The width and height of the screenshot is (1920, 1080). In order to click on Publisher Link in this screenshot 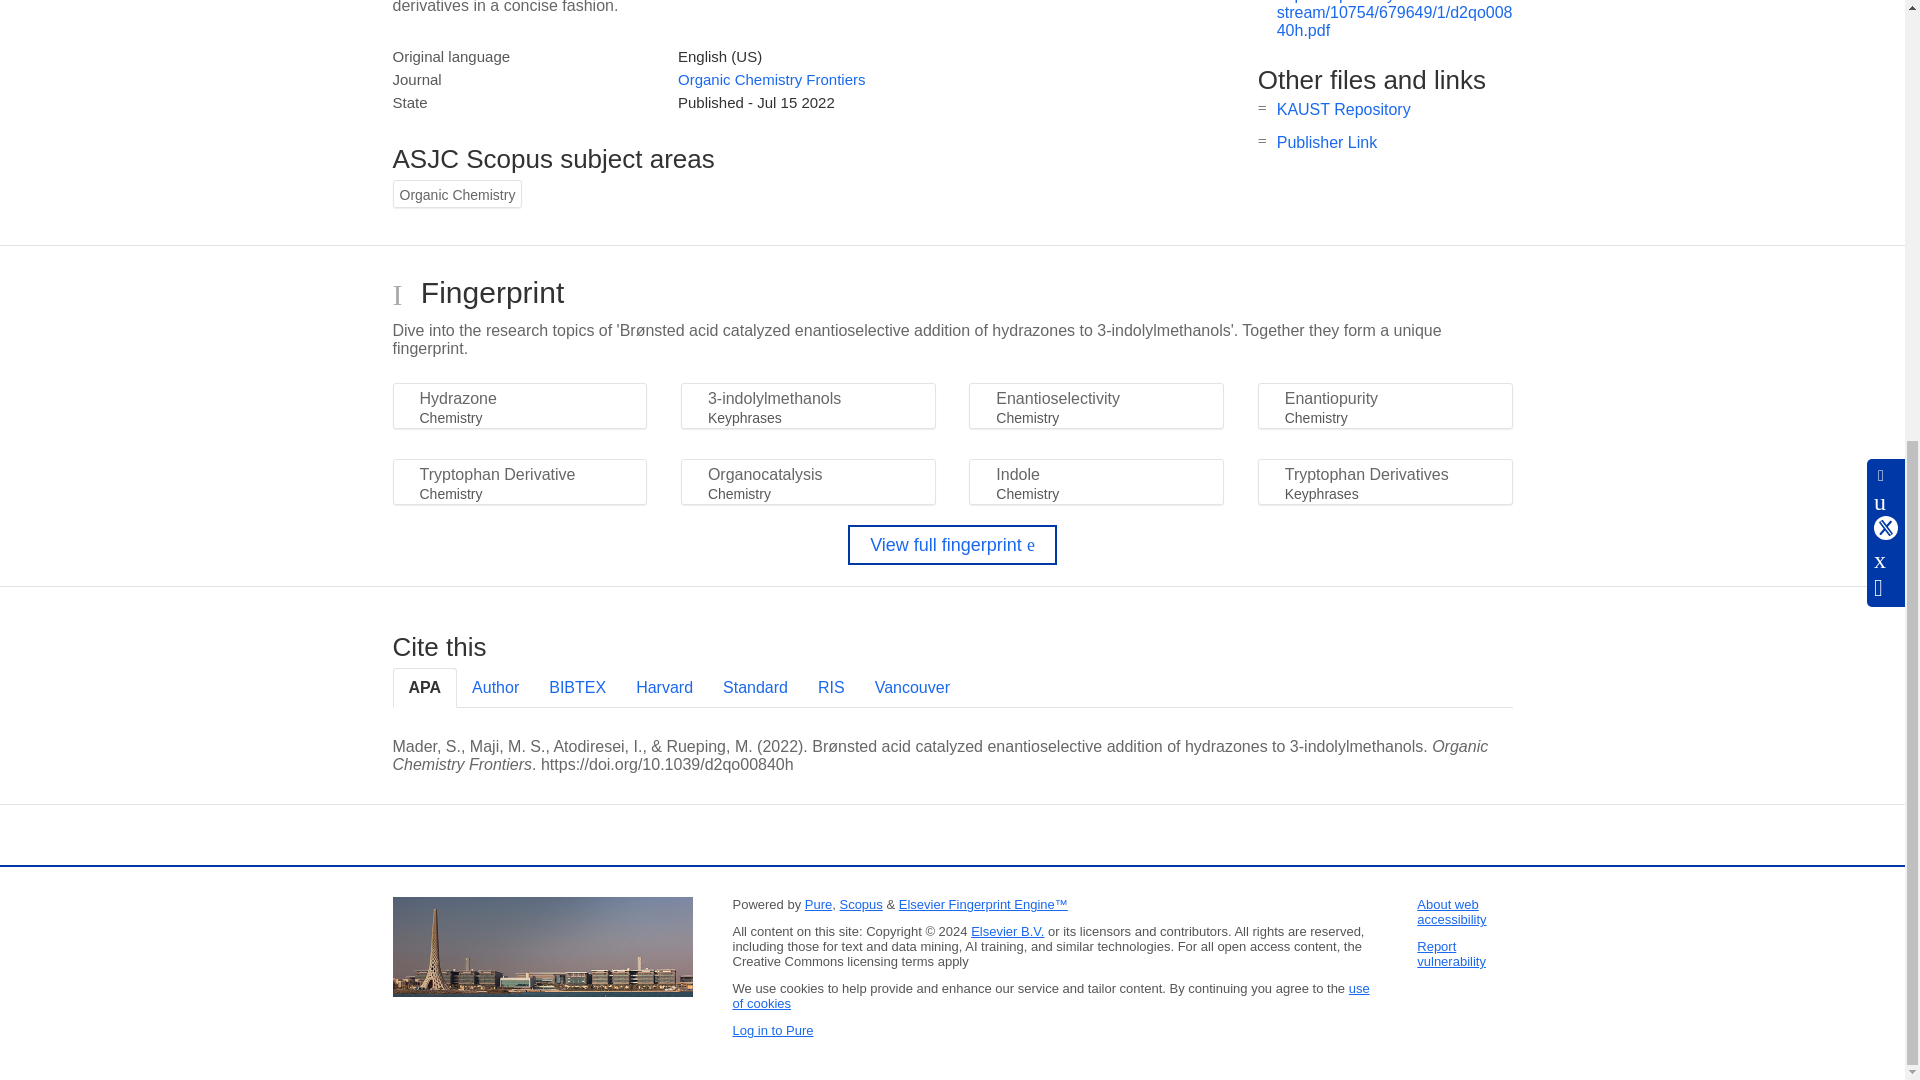, I will do `click(1327, 142)`.